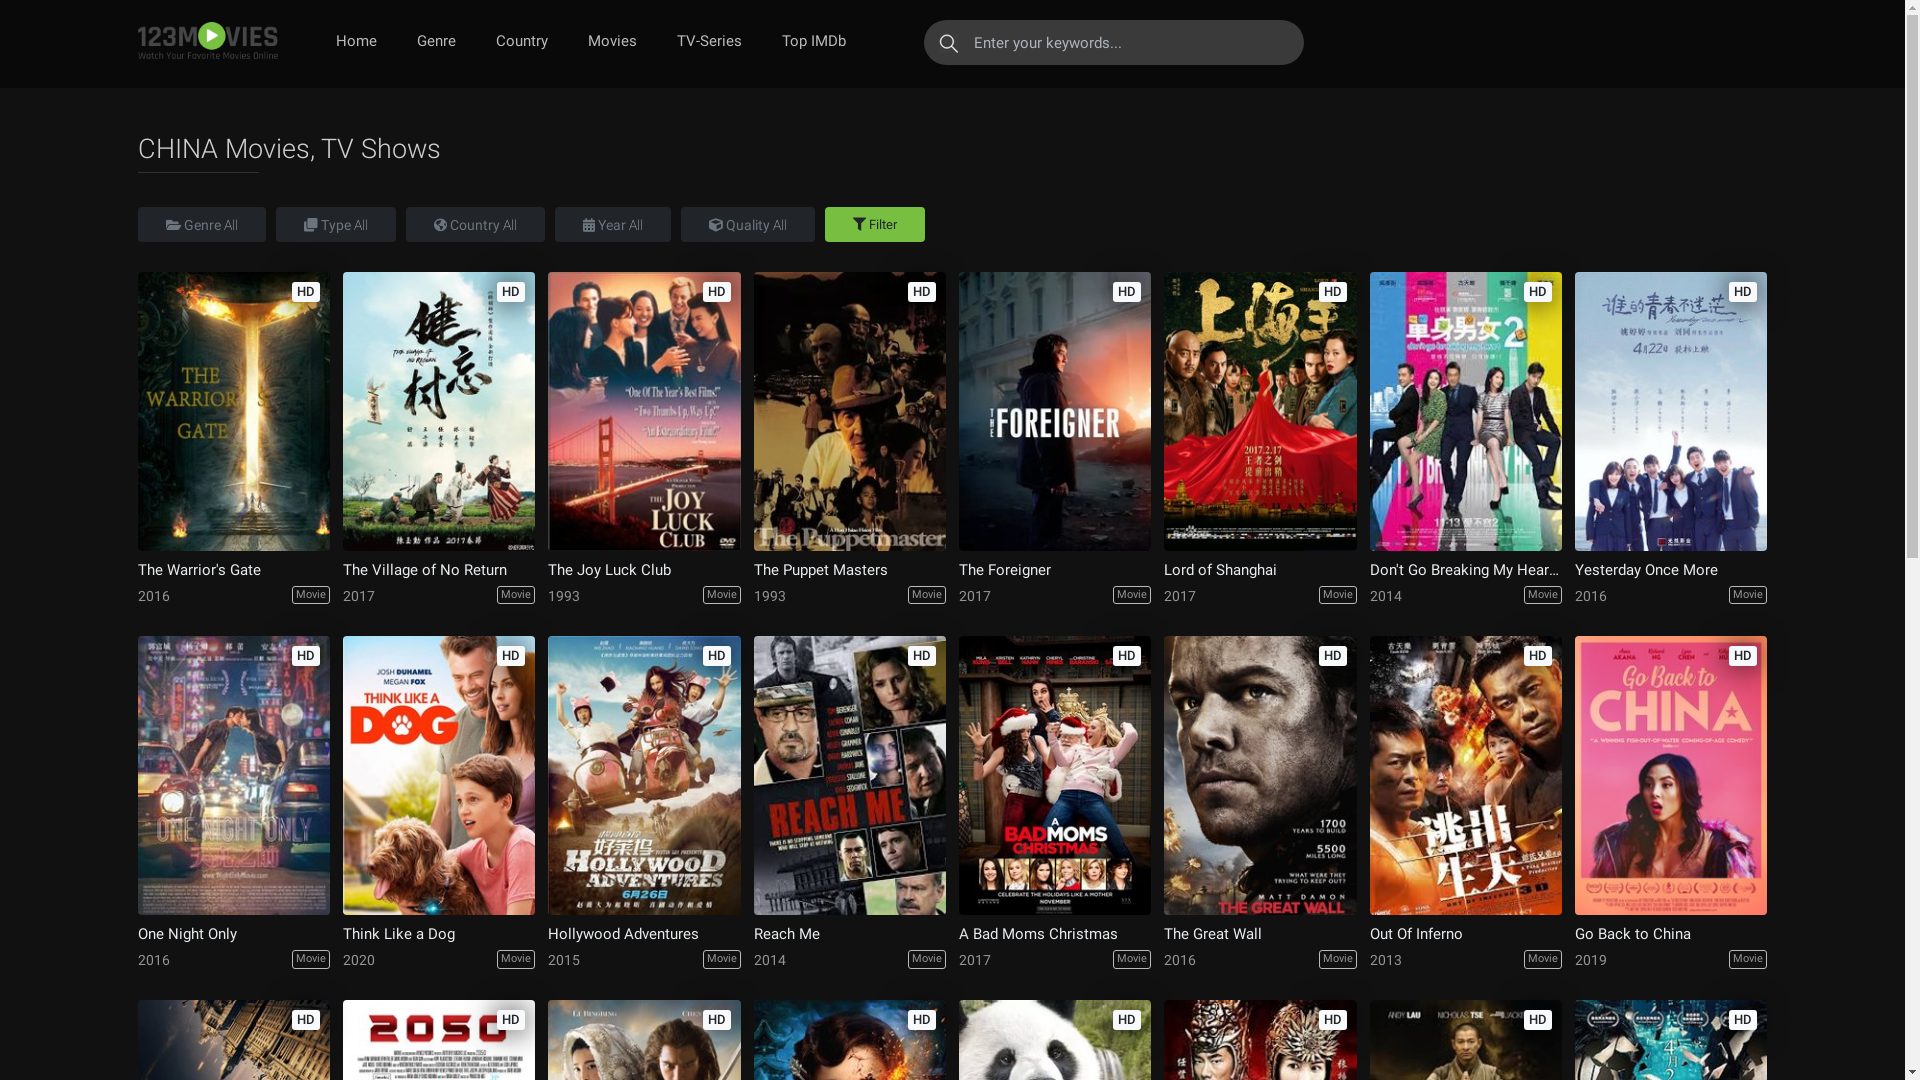  I want to click on Out Of Inferno, so click(1466, 934).